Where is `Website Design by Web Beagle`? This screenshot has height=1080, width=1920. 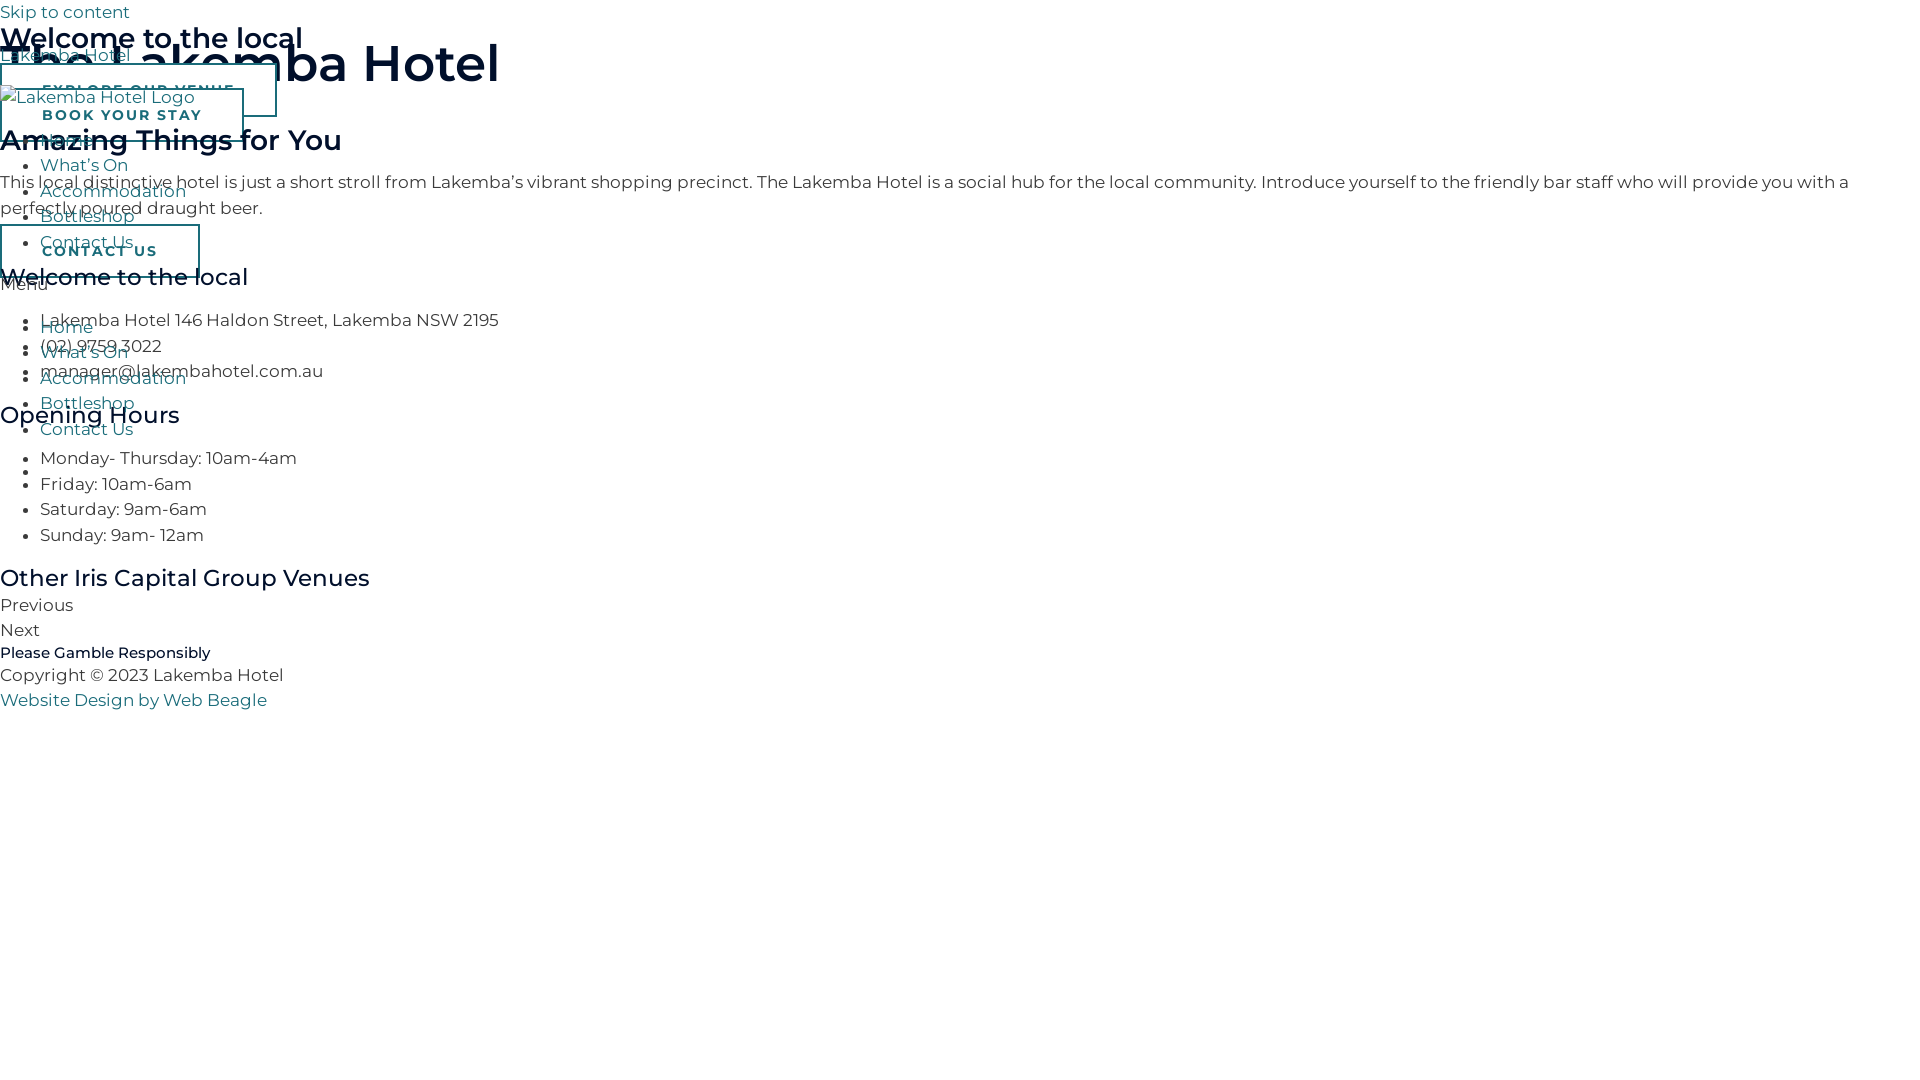
Website Design by Web Beagle is located at coordinates (134, 700).